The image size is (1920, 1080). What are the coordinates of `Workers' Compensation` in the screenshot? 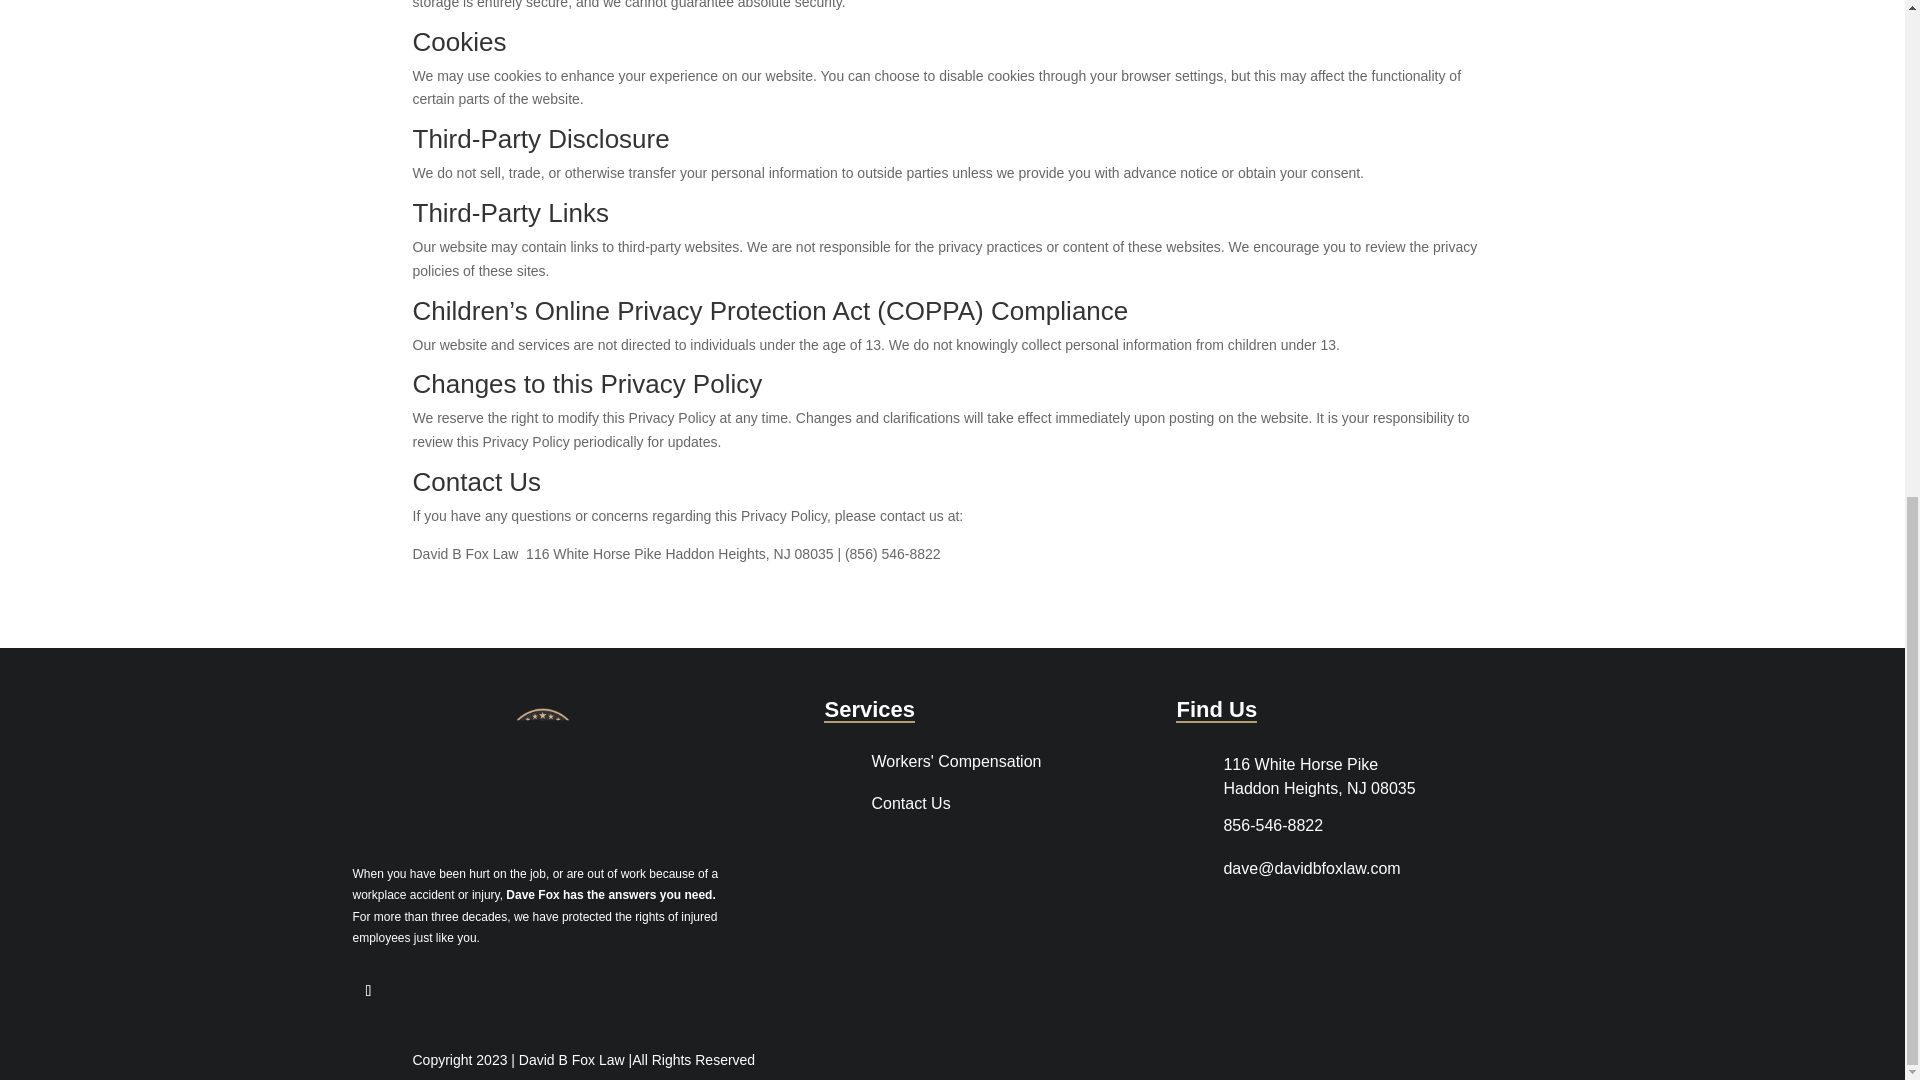 It's located at (956, 761).